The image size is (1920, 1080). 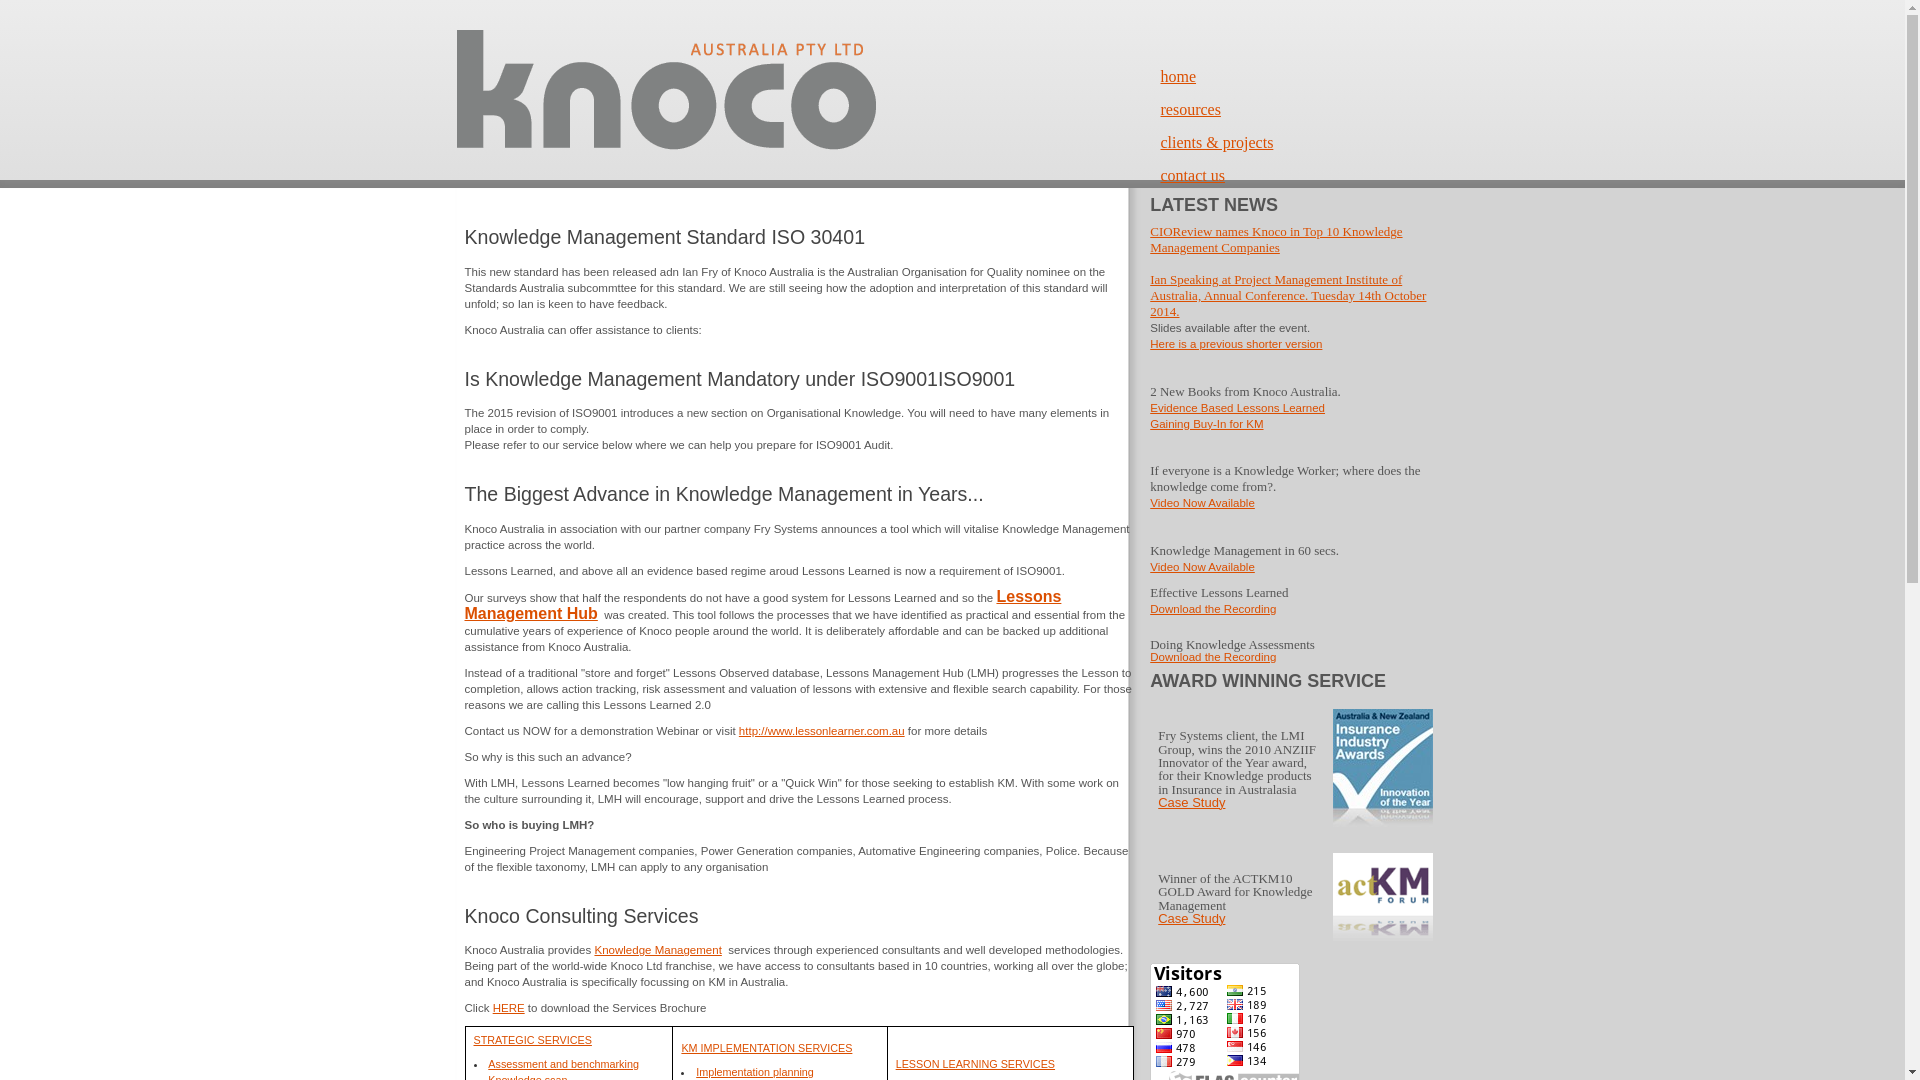 What do you see at coordinates (1216, 142) in the screenshot?
I see `clients & projects` at bounding box center [1216, 142].